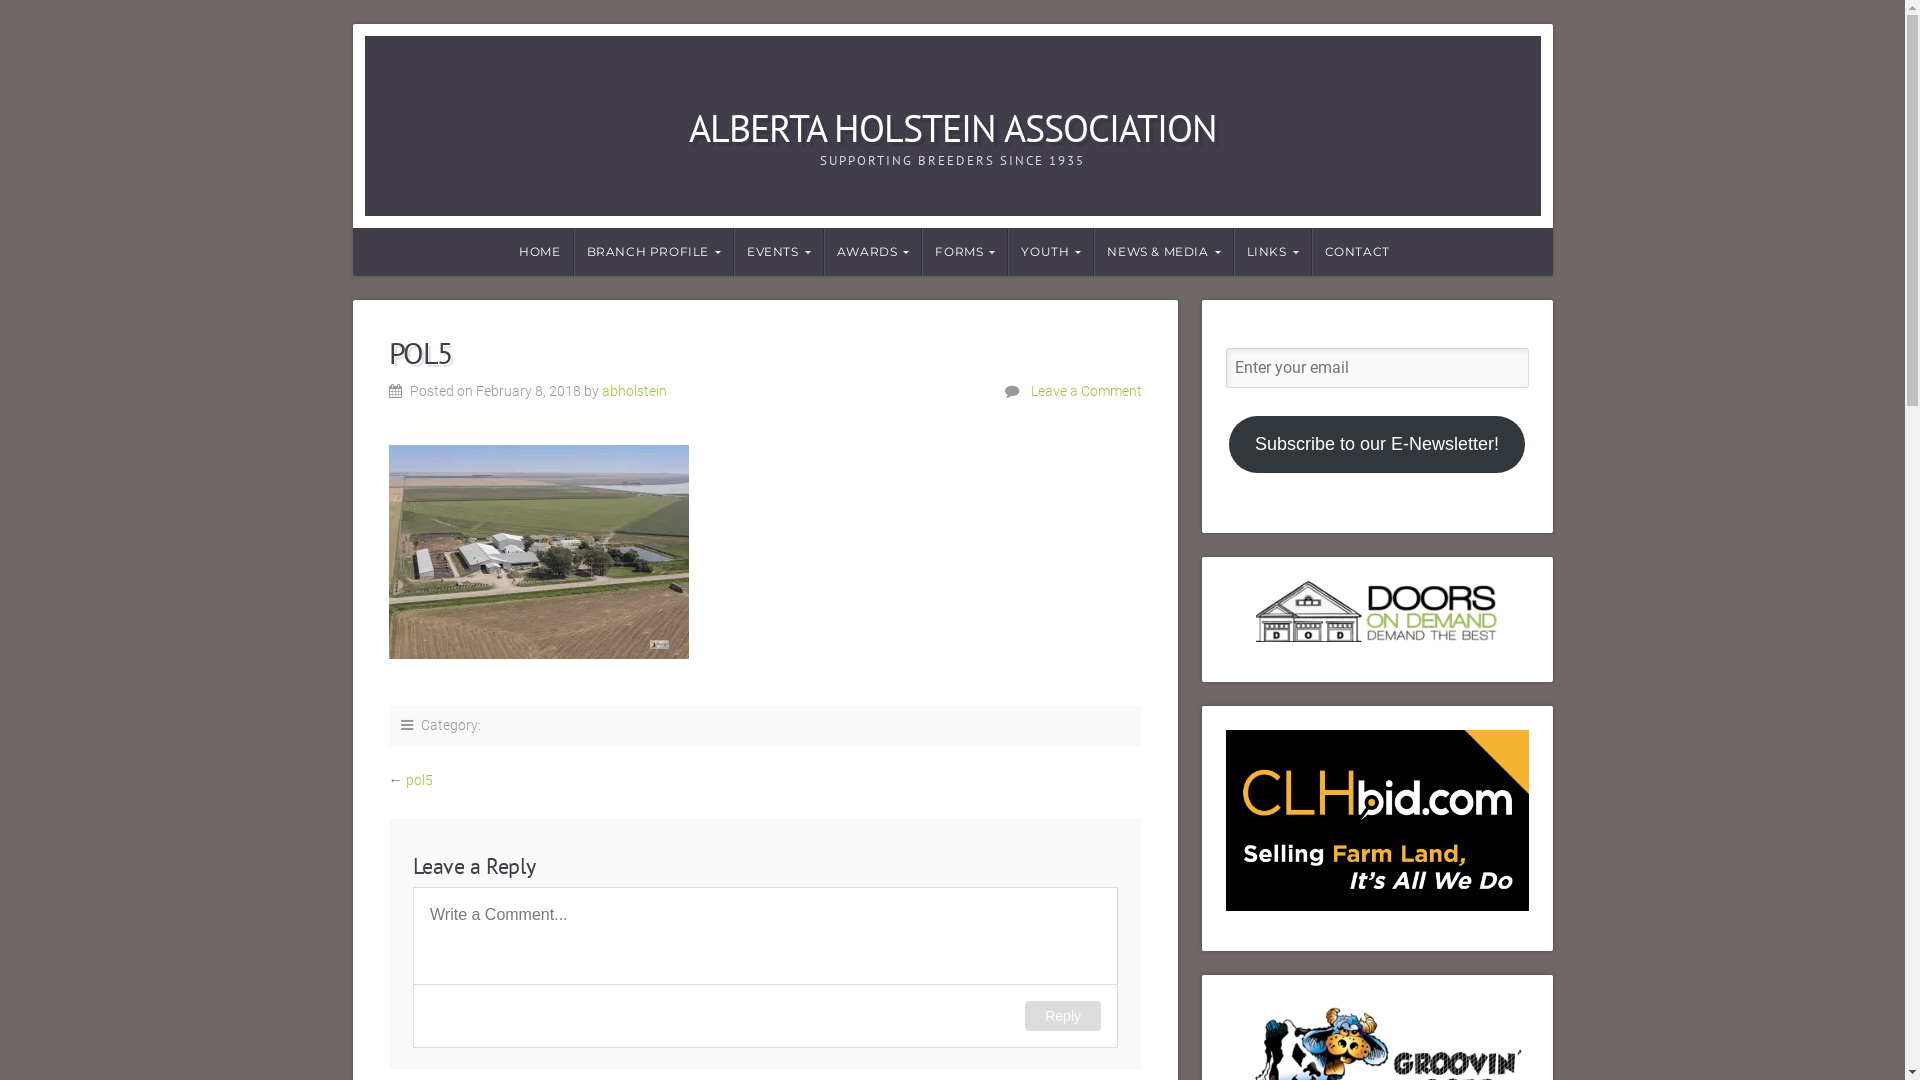 This screenshot has height=1080, width=1920. What do you see at coordinates (874, 252) in the screenshot?
I see `AWARDS` at bounding box center [874, 252].